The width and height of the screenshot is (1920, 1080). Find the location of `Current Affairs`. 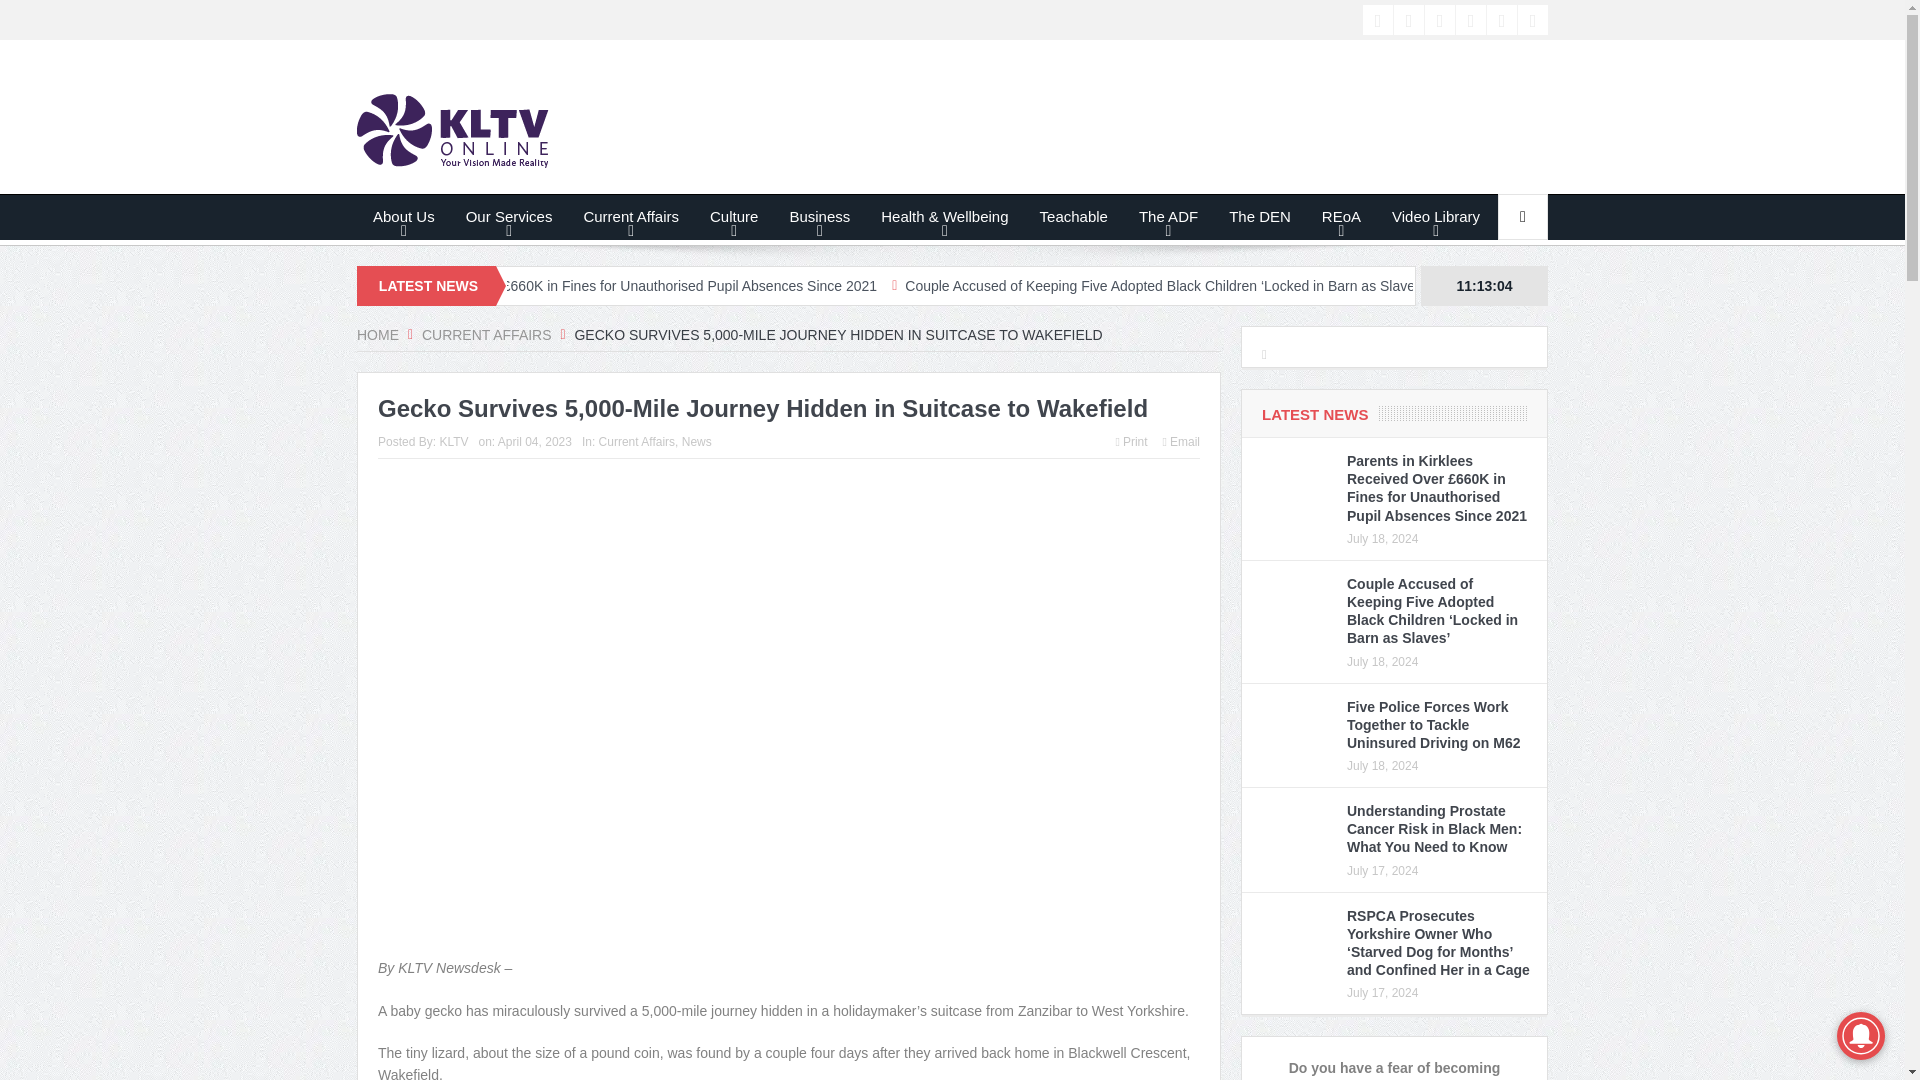

Current Affairs is located at coordinates (487, 335).